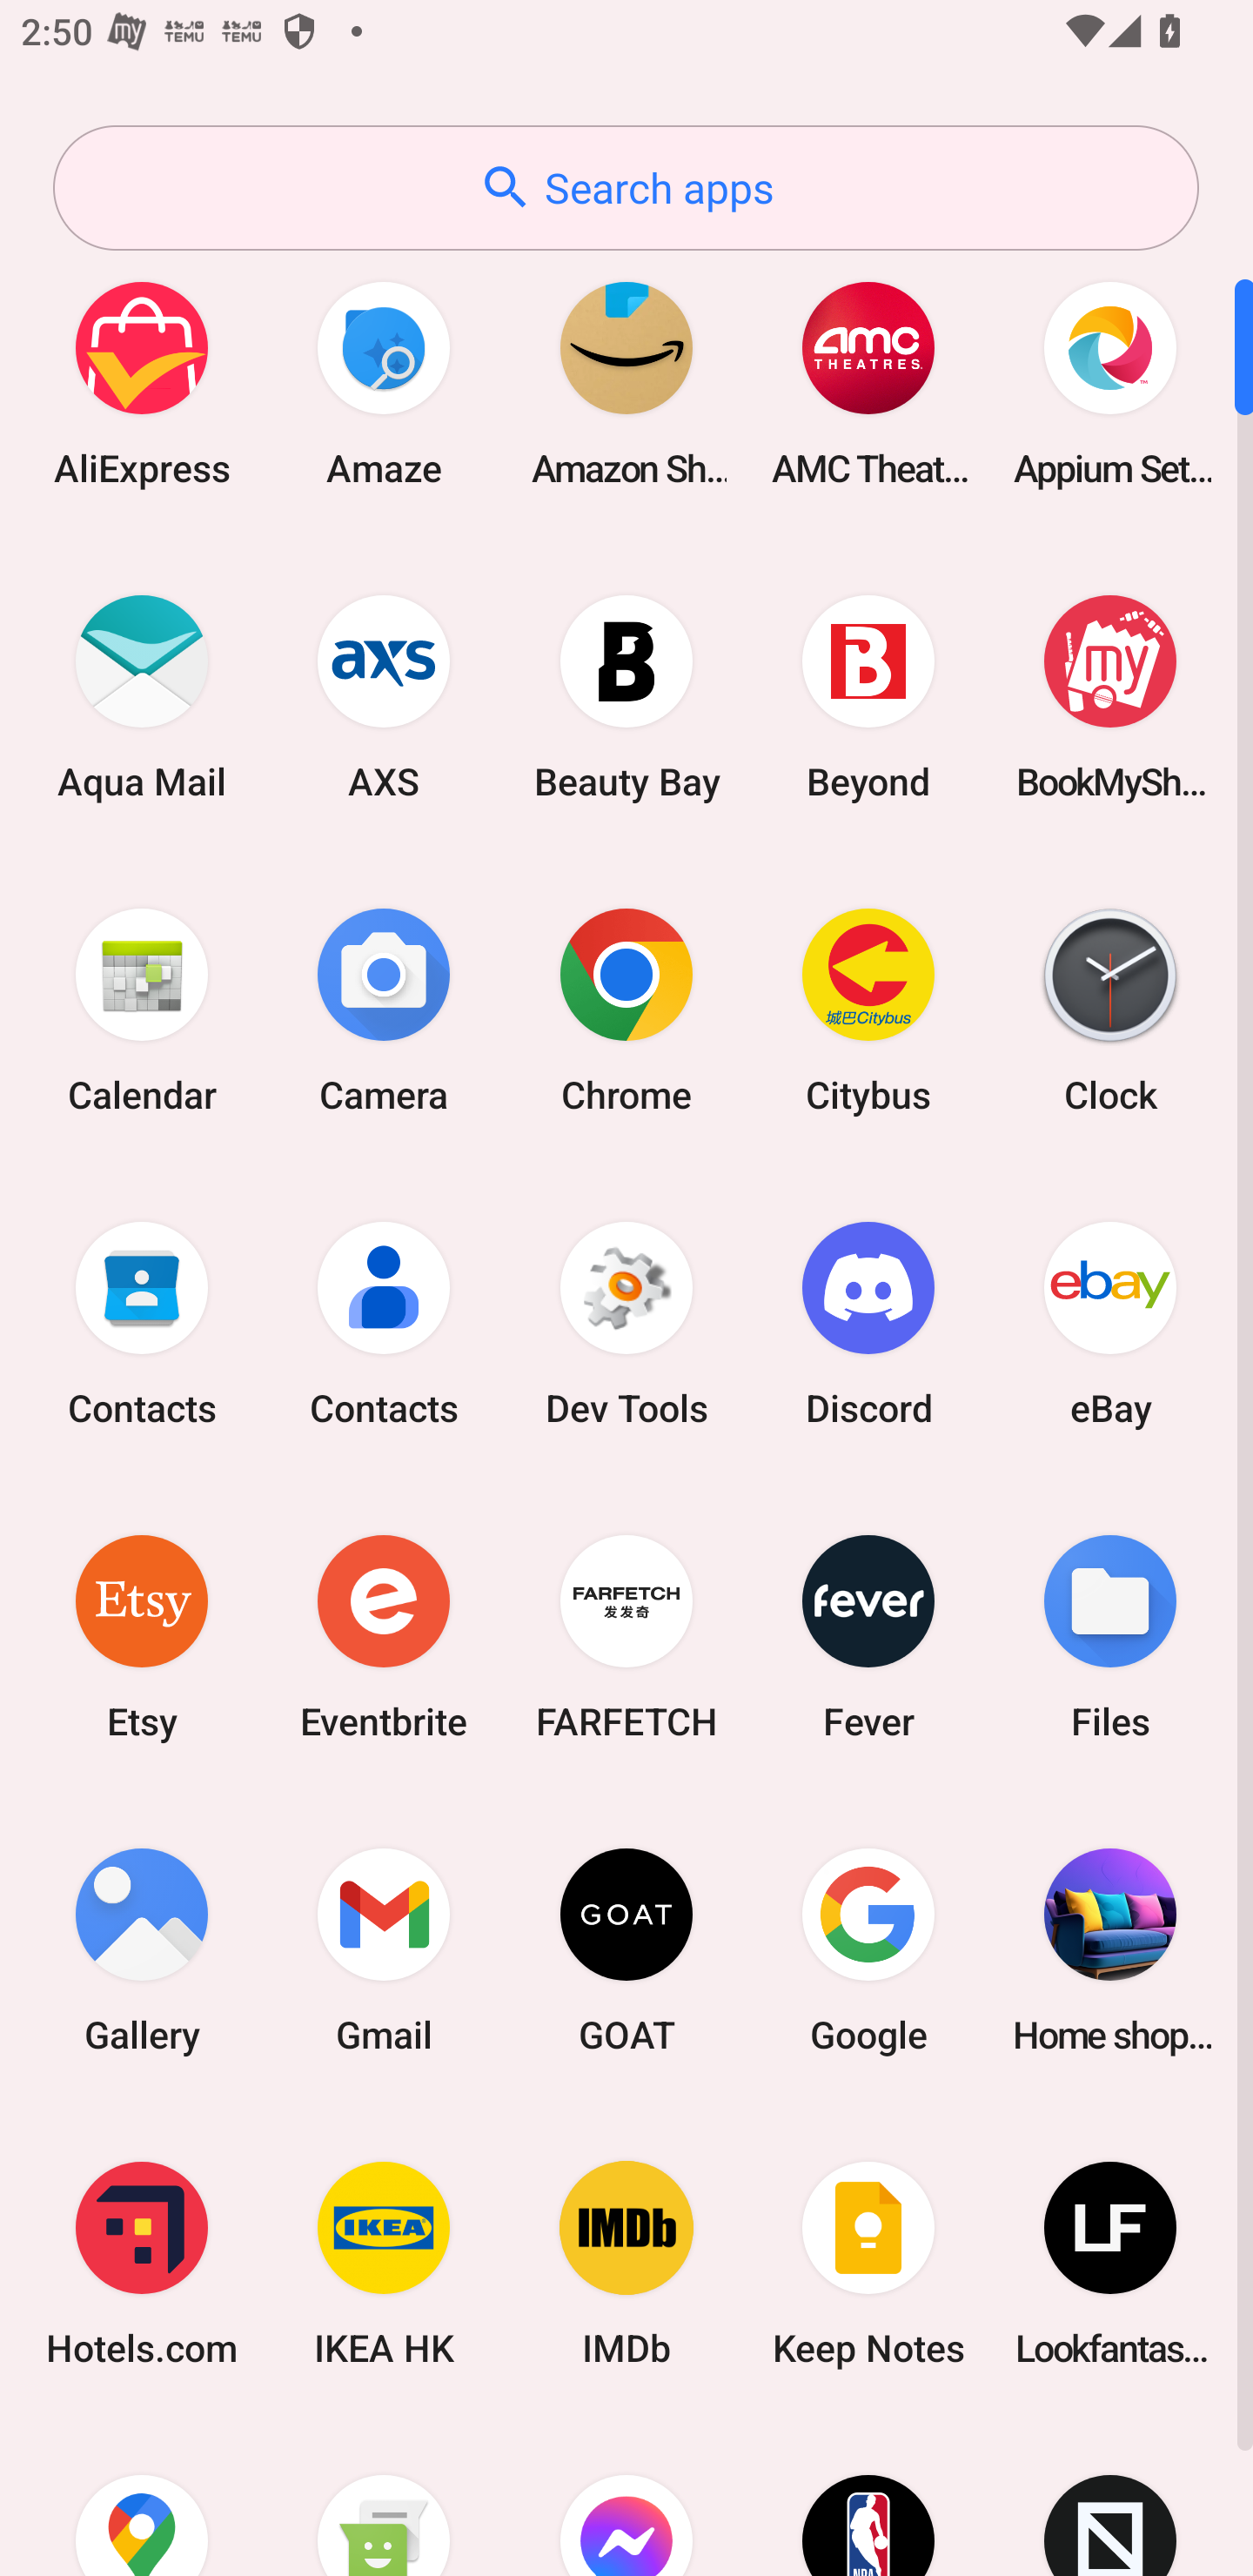 The image size is (1253, 2576). What do you see at coordinates (142, 696) in the screenshot?
I see `Aqua Mail` at bounding box center [142, 696].